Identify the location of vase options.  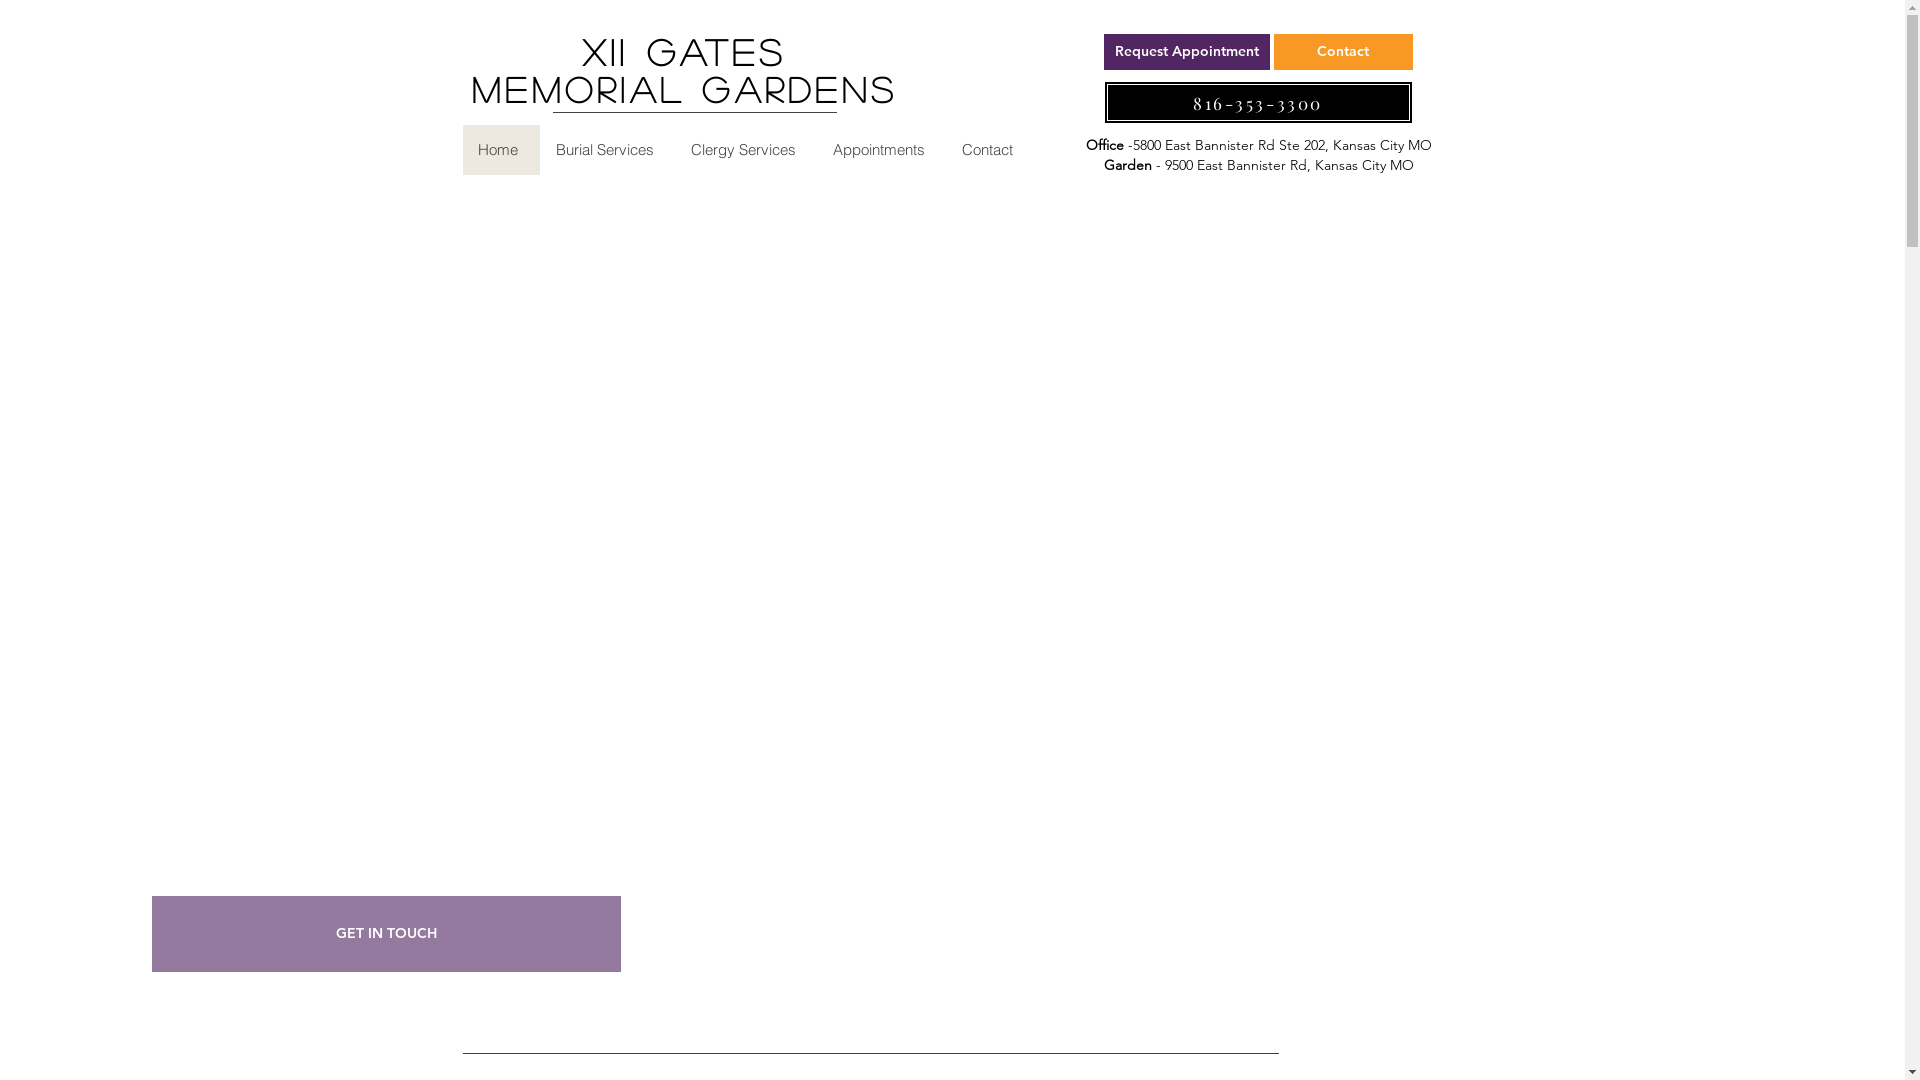
(194, 360).